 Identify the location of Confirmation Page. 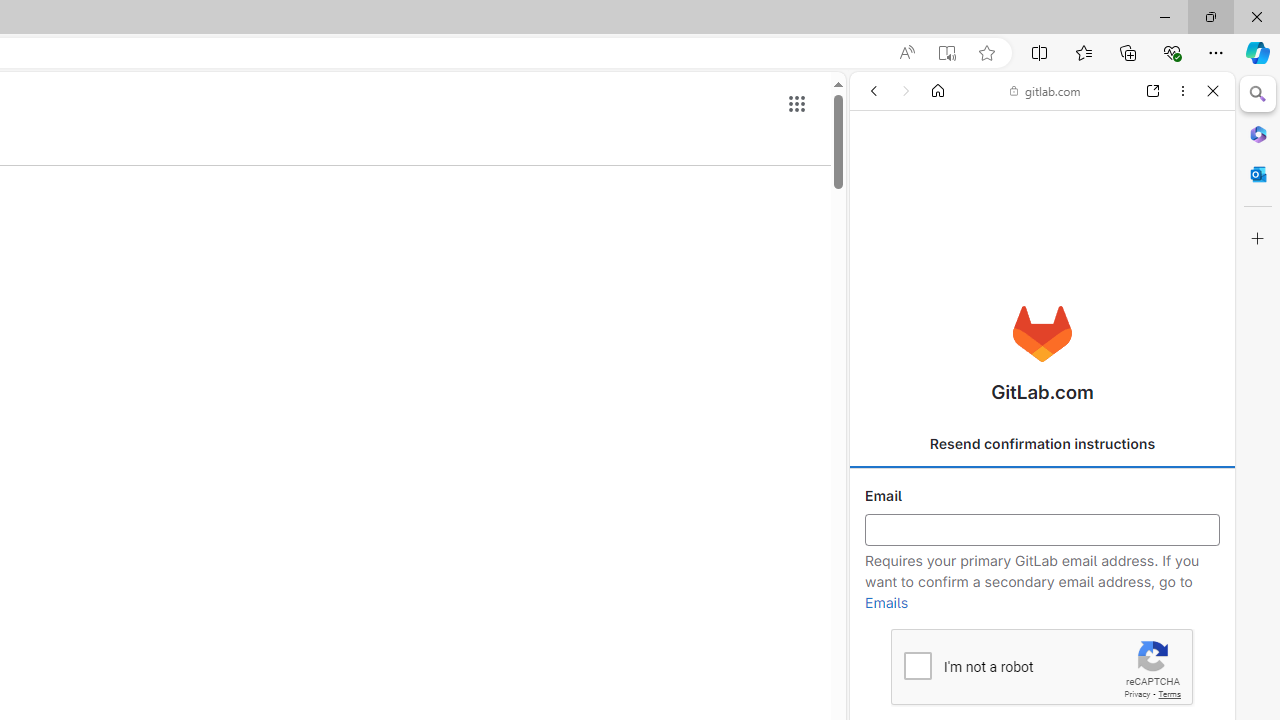
(1042, 690).